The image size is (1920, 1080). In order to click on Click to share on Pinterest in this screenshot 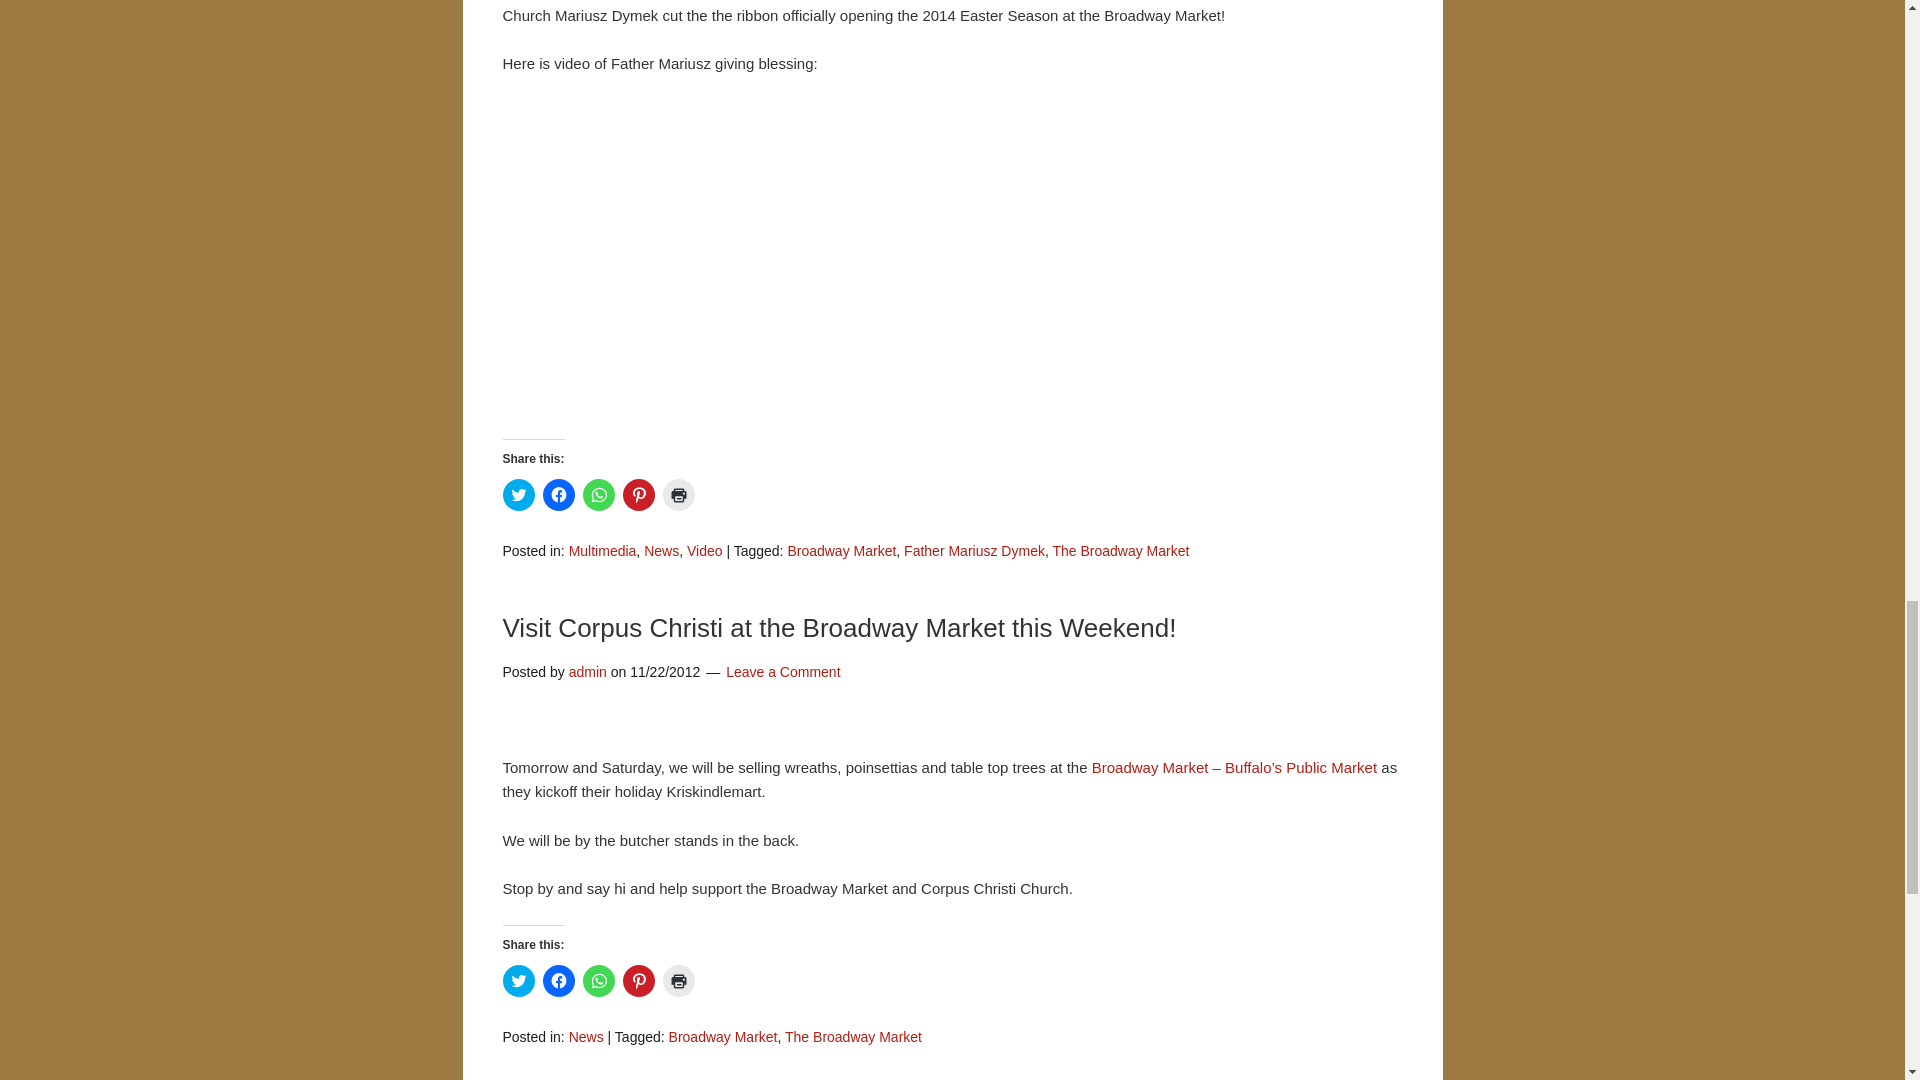, I will do `click(638, 494)`.